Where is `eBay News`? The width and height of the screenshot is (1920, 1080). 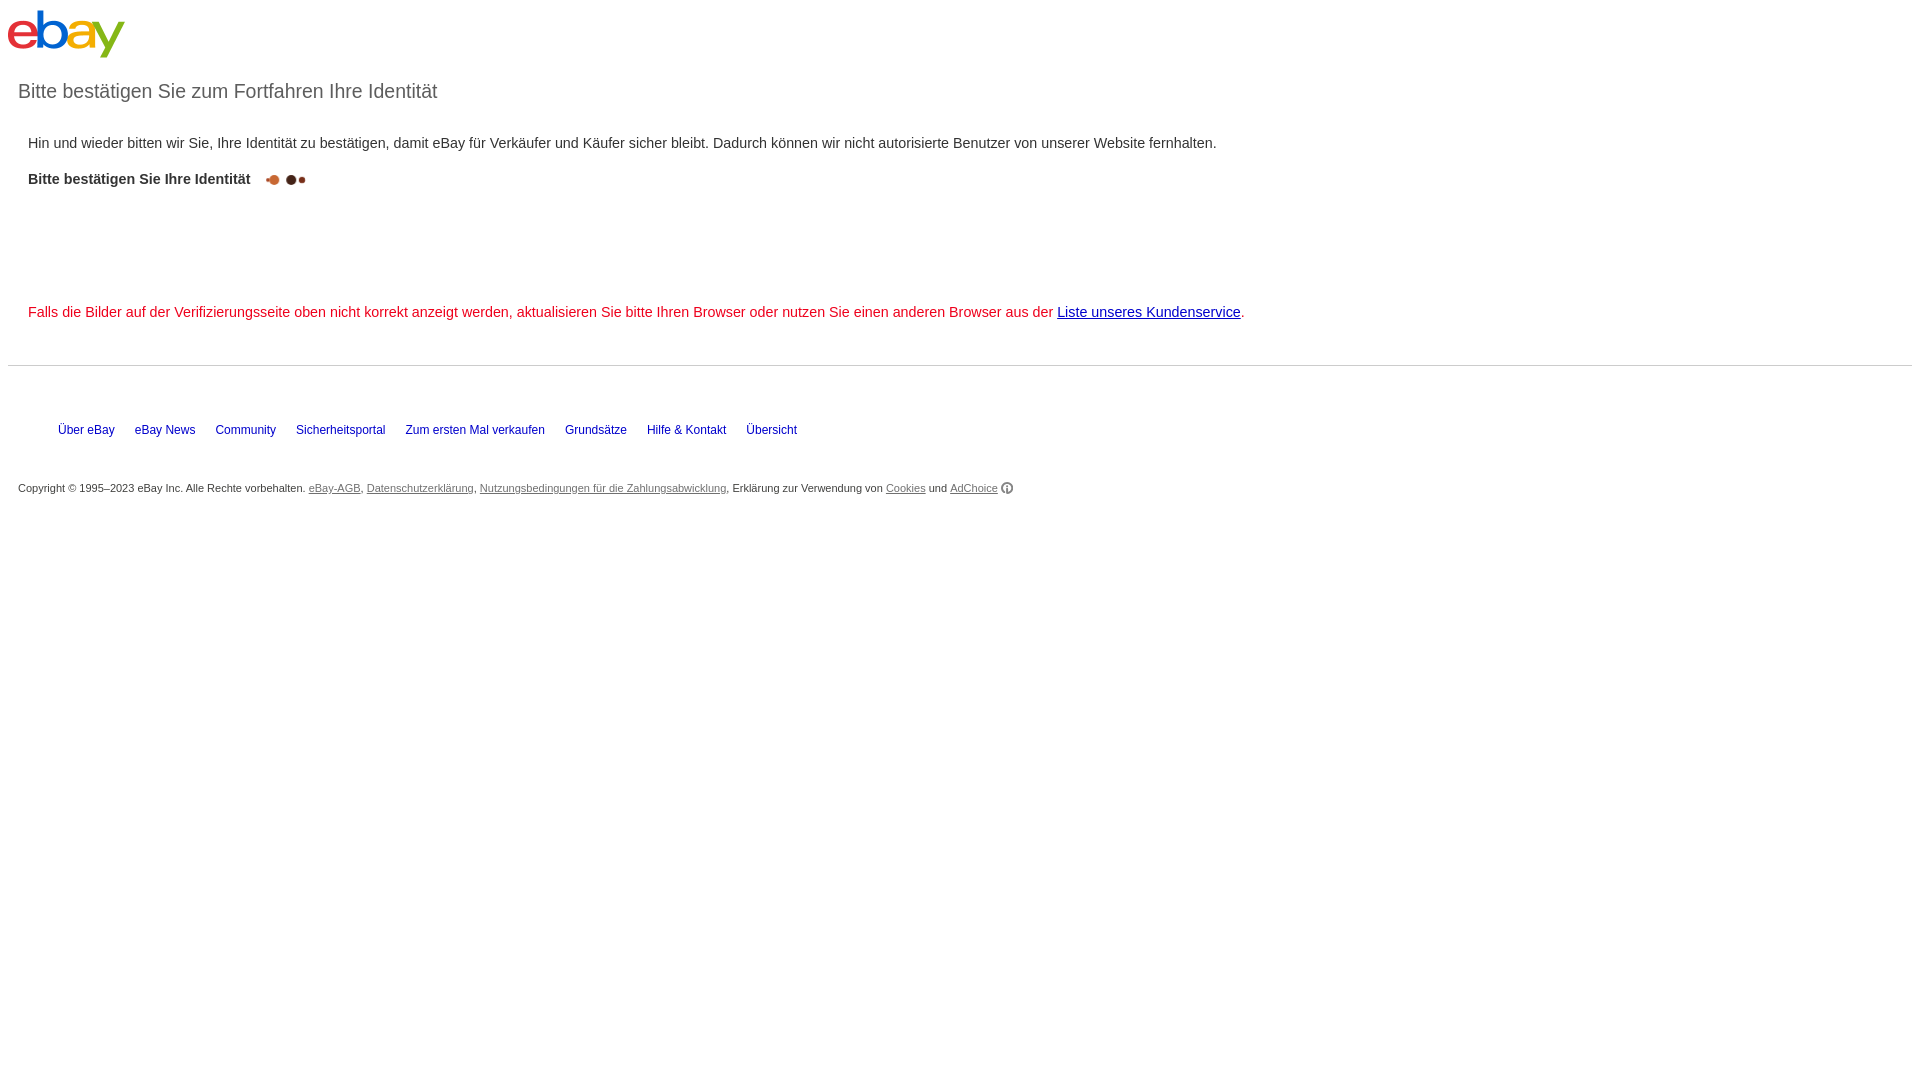 eBay News is located at coordinates (176, 354).